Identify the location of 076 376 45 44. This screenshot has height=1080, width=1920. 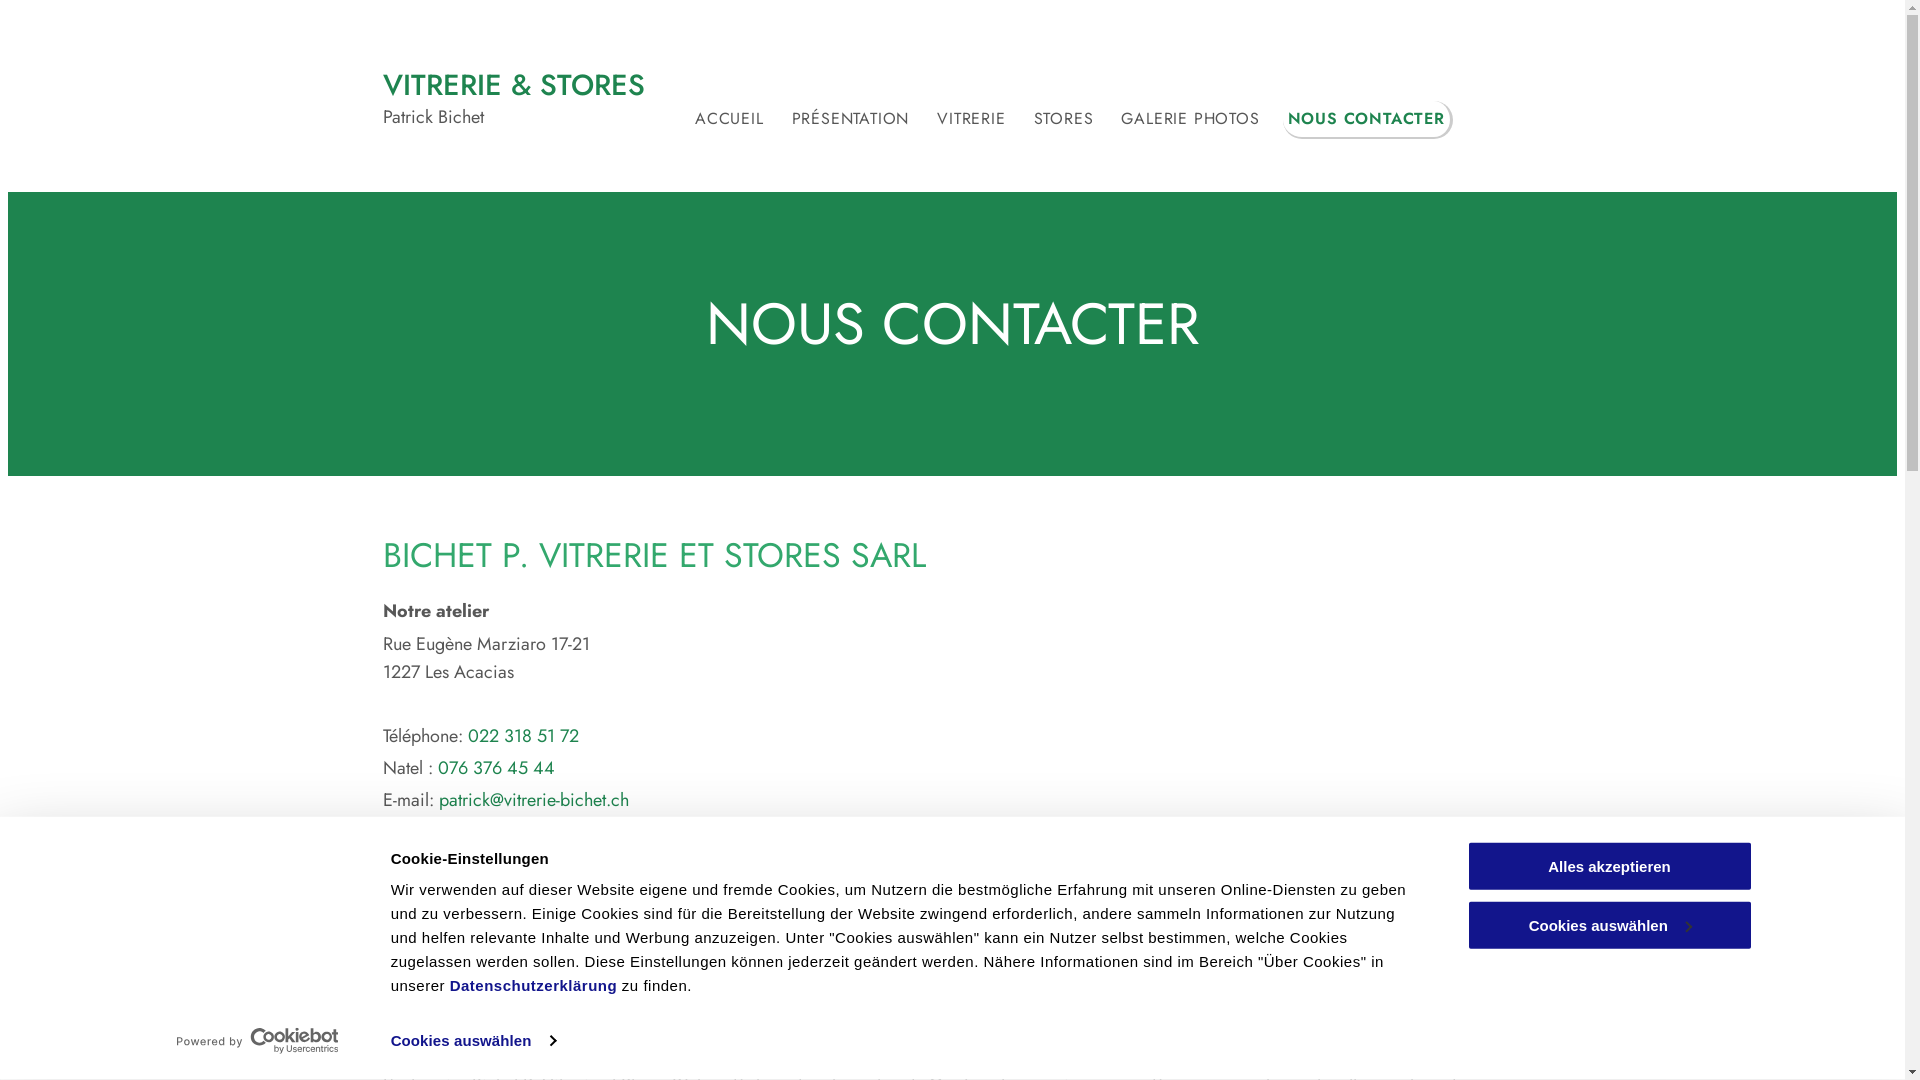
(496, 768).